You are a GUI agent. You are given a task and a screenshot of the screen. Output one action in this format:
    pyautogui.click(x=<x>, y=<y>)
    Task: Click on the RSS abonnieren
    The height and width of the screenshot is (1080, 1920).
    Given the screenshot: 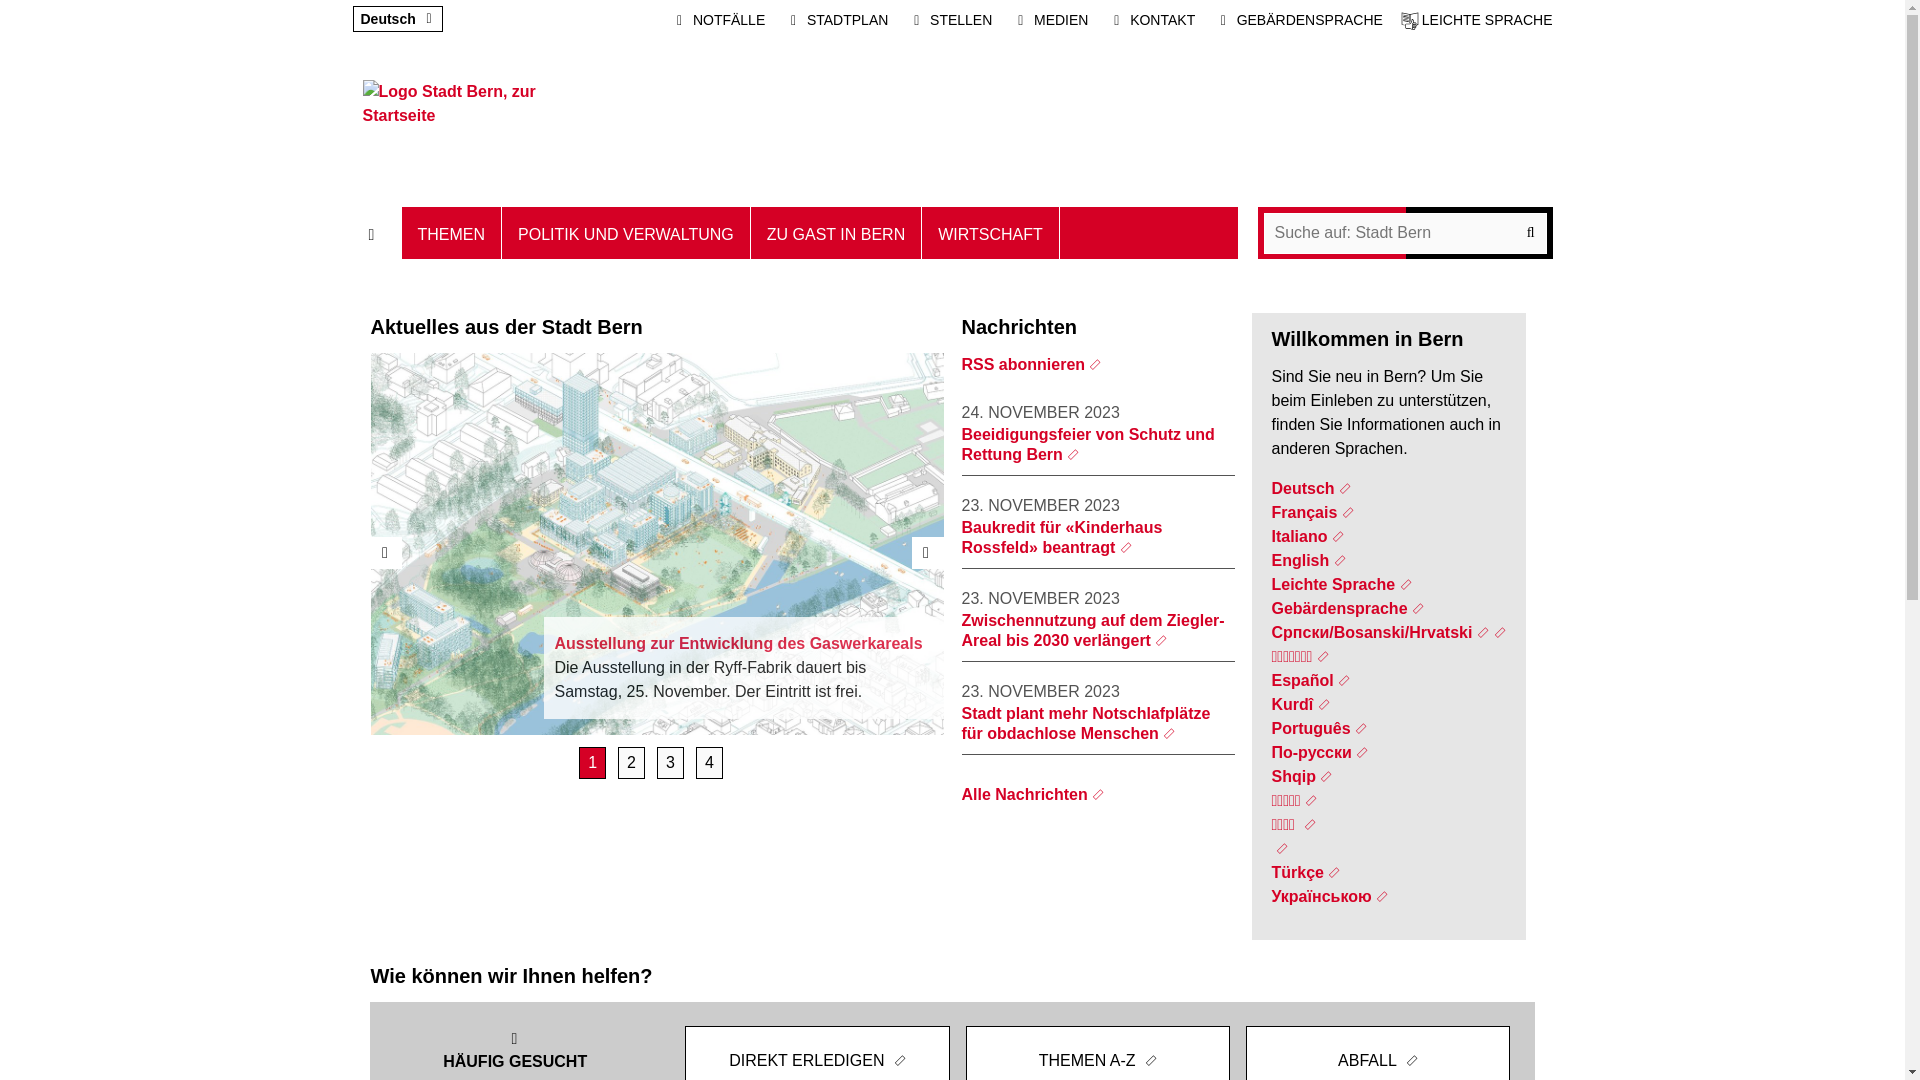 What is the action you would take?
    pyautogui.click(x=1032, y=364)
    